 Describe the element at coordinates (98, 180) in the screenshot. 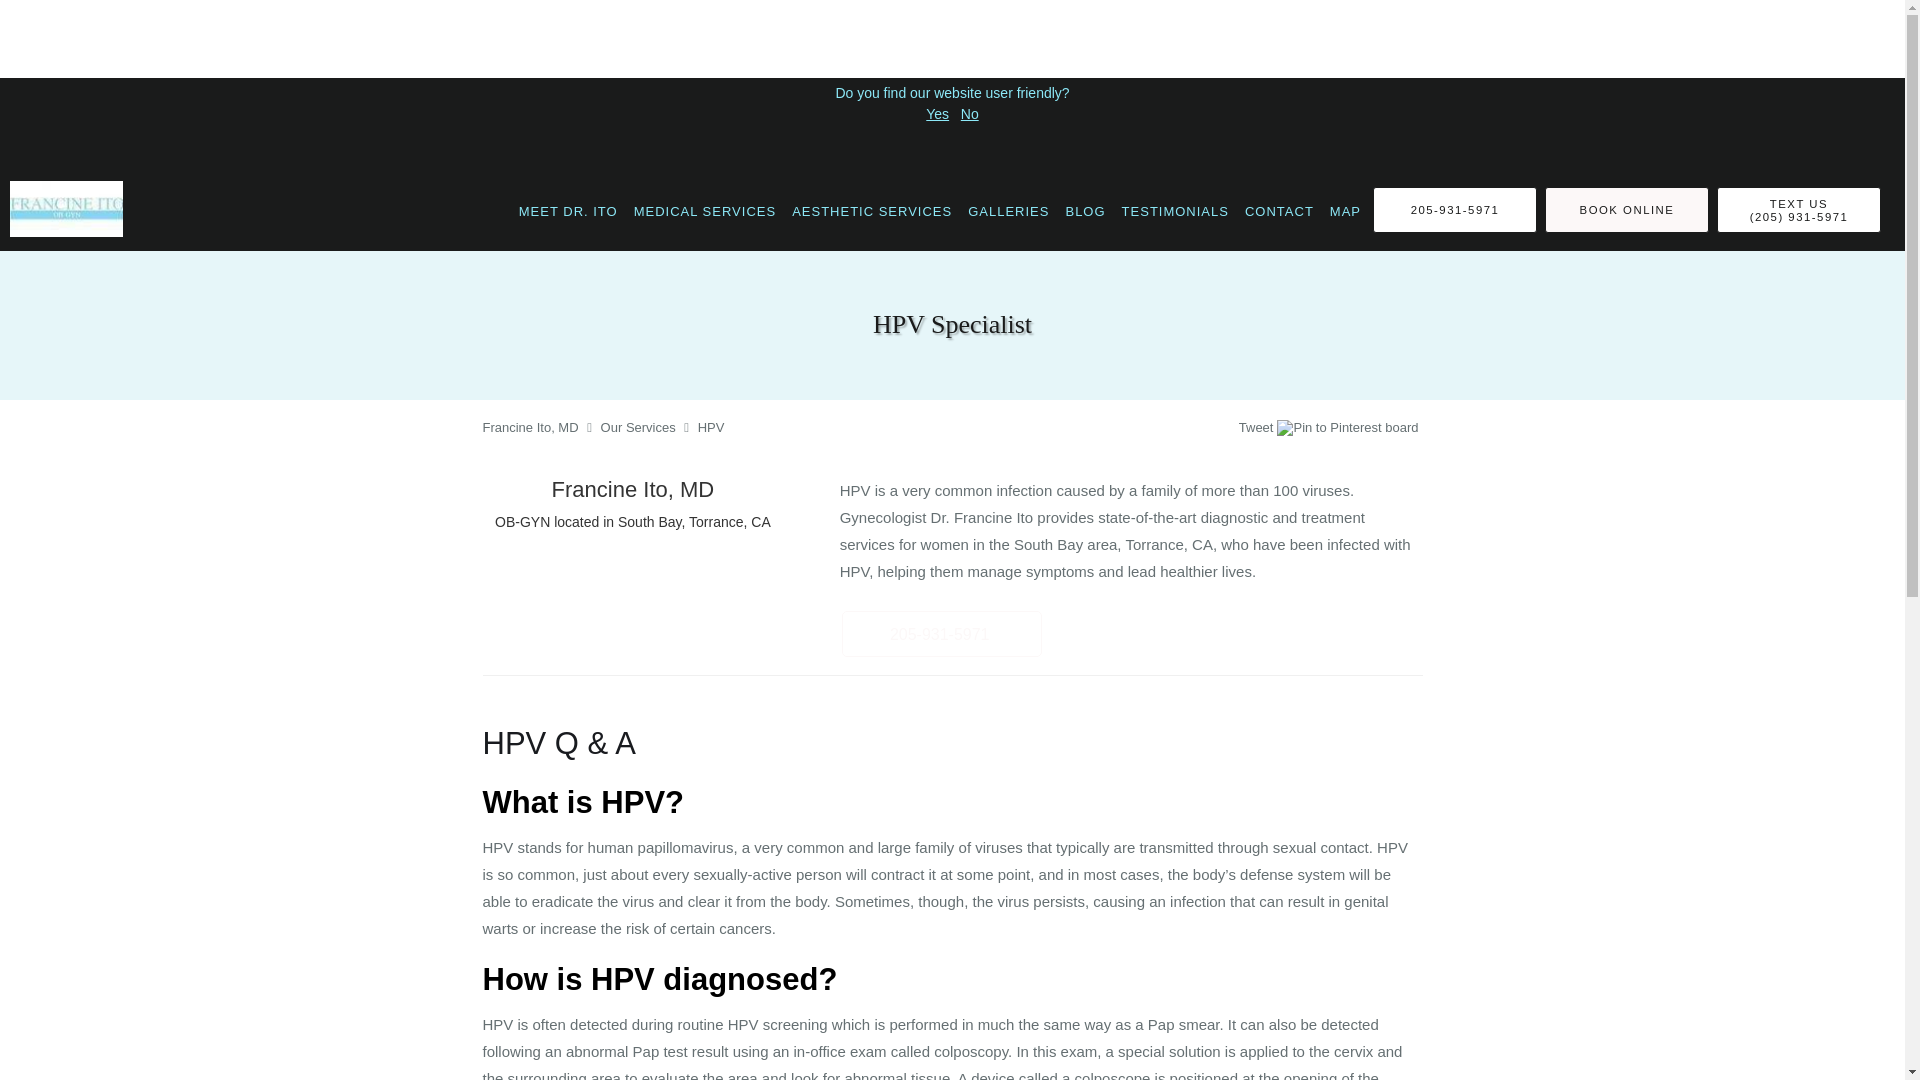

I see `Skip to main content` at that location.